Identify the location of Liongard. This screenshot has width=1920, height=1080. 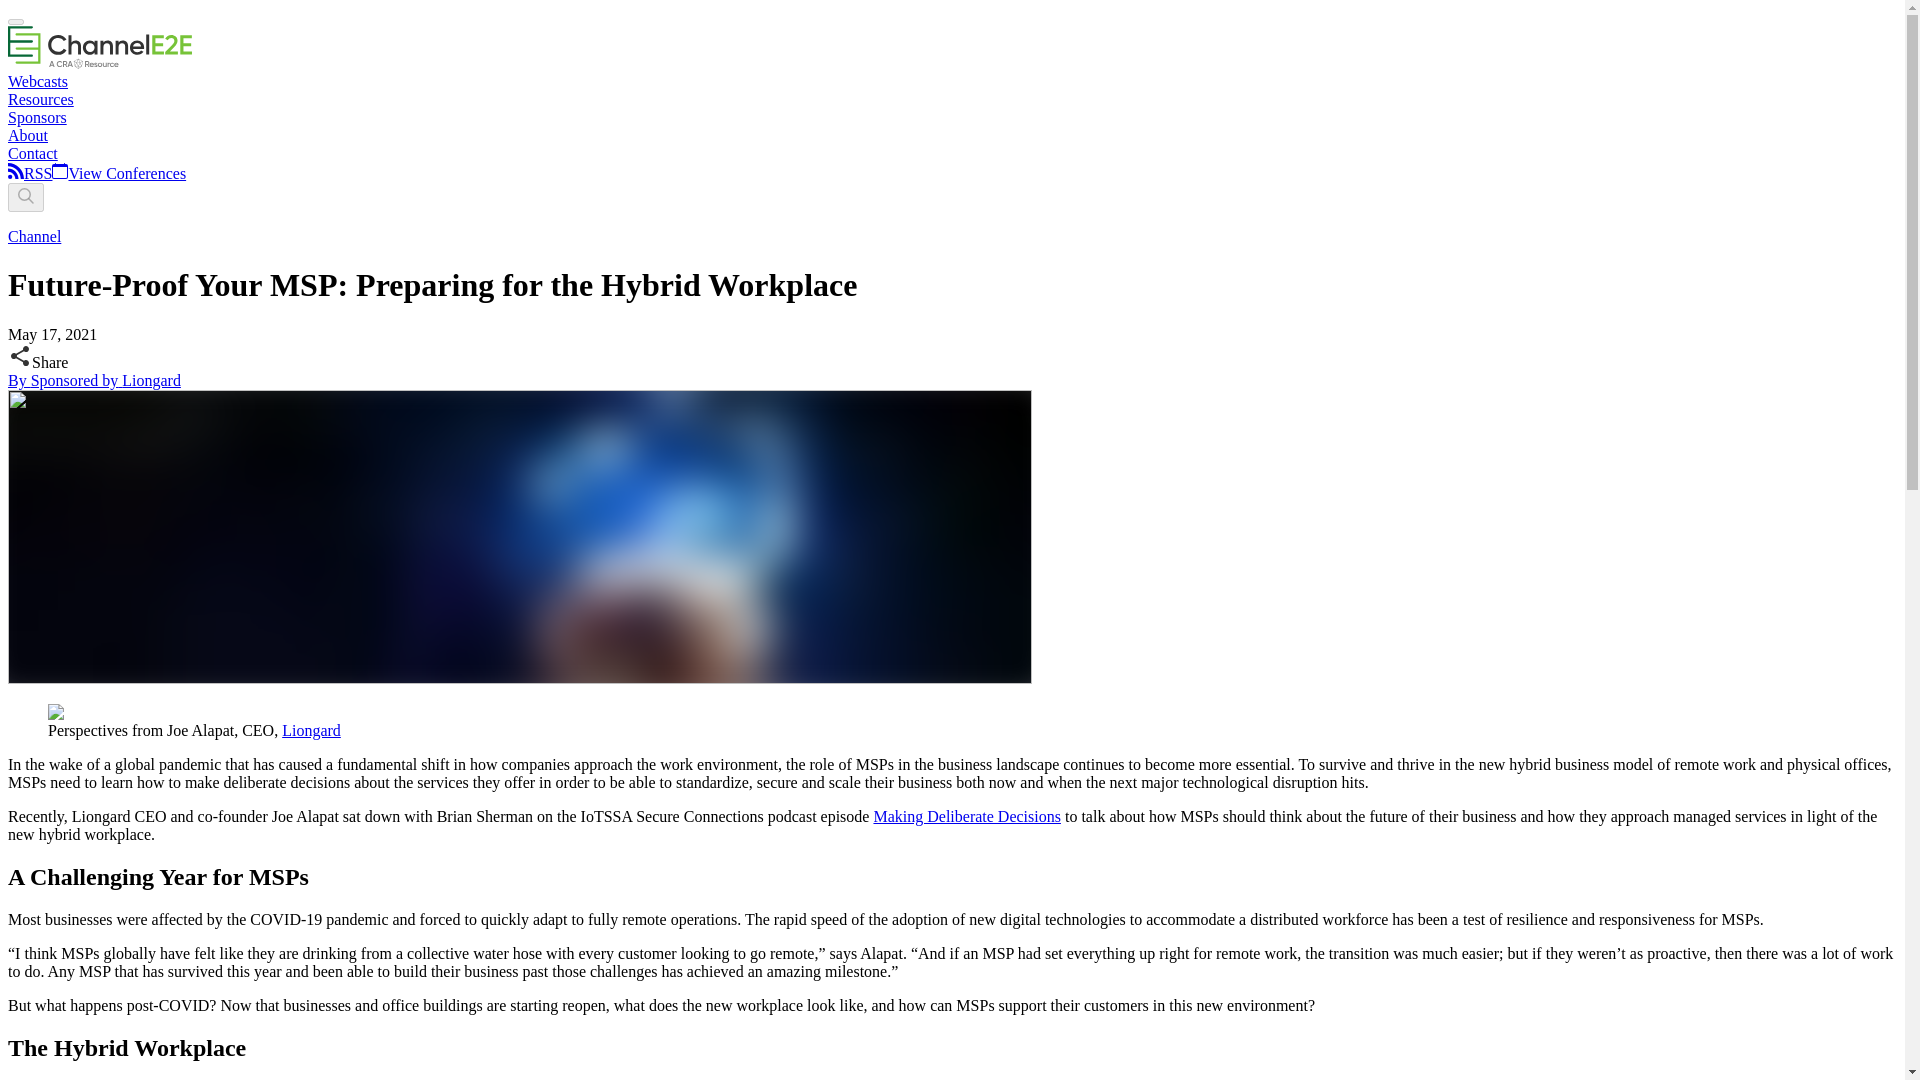
(312, 730).